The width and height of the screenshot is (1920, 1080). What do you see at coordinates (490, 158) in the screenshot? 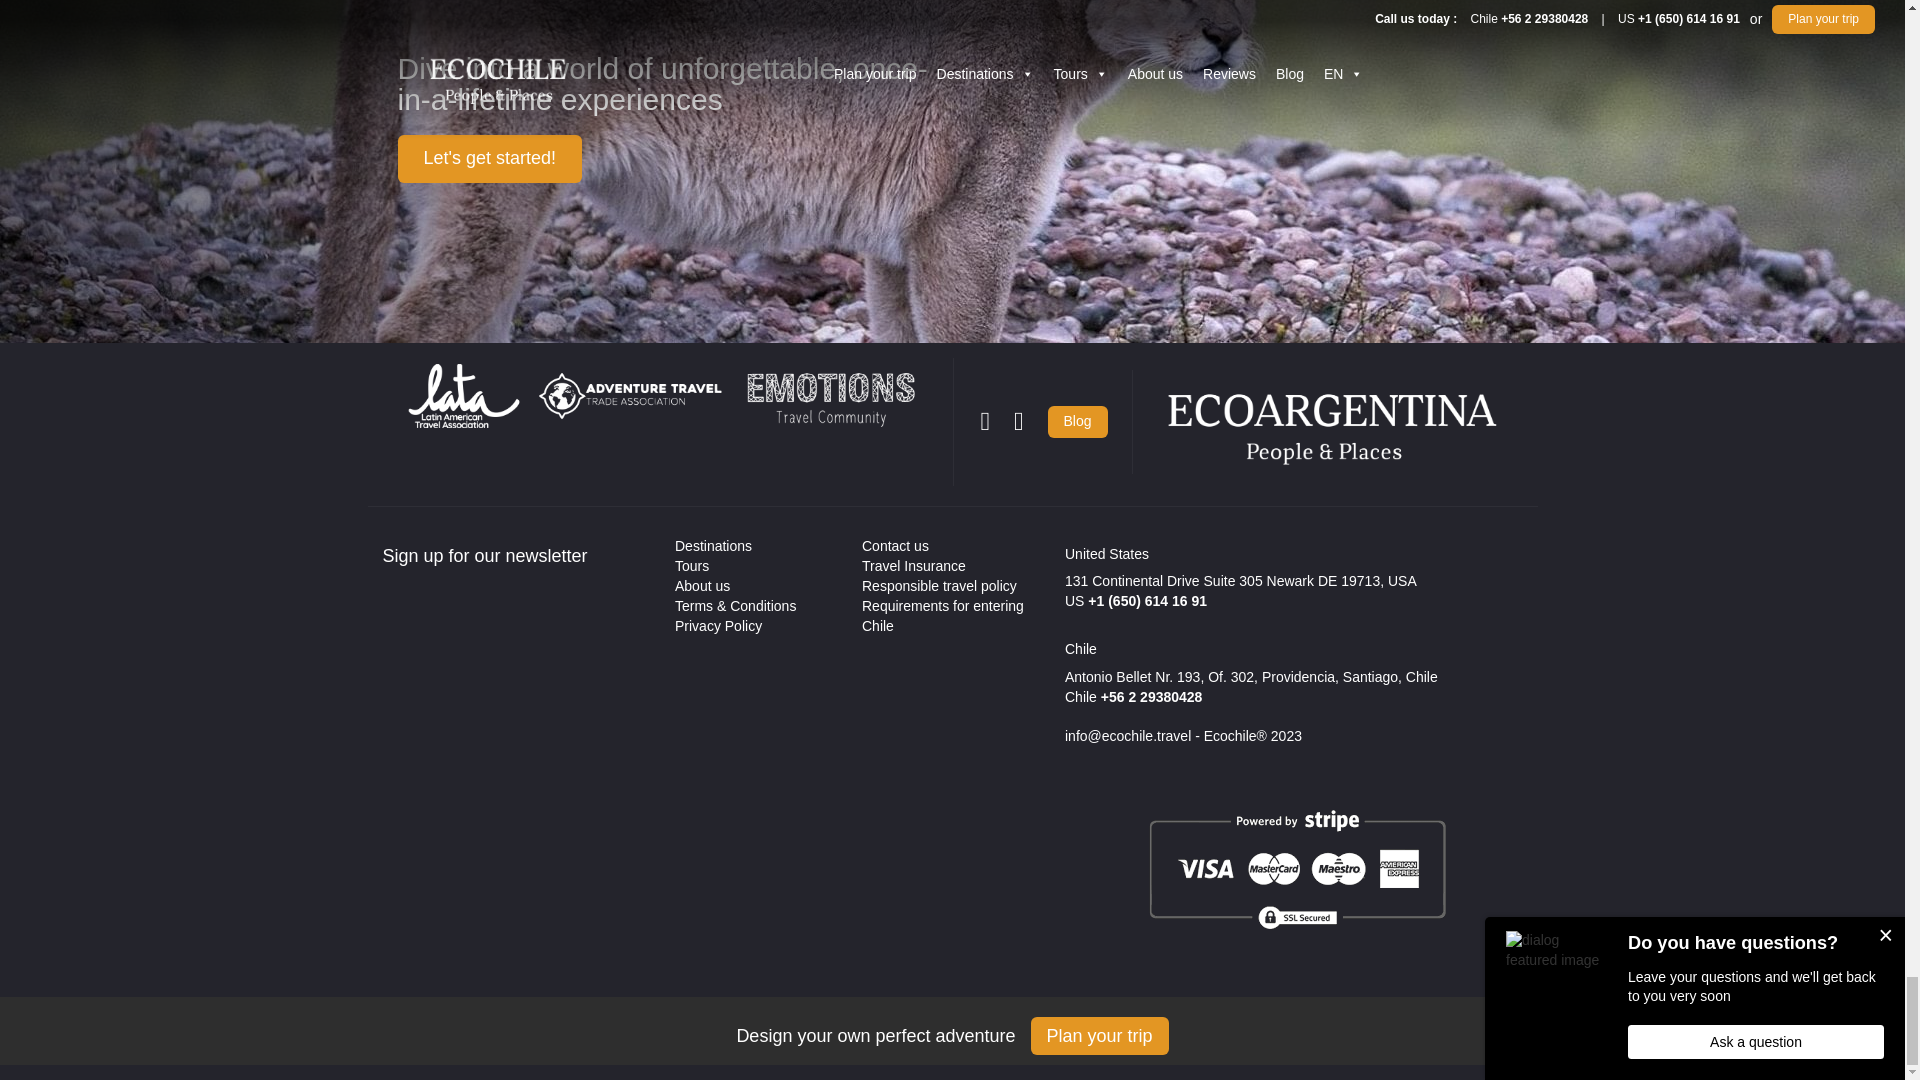
I see `Let's get started!` at bounding box center [490, 158].